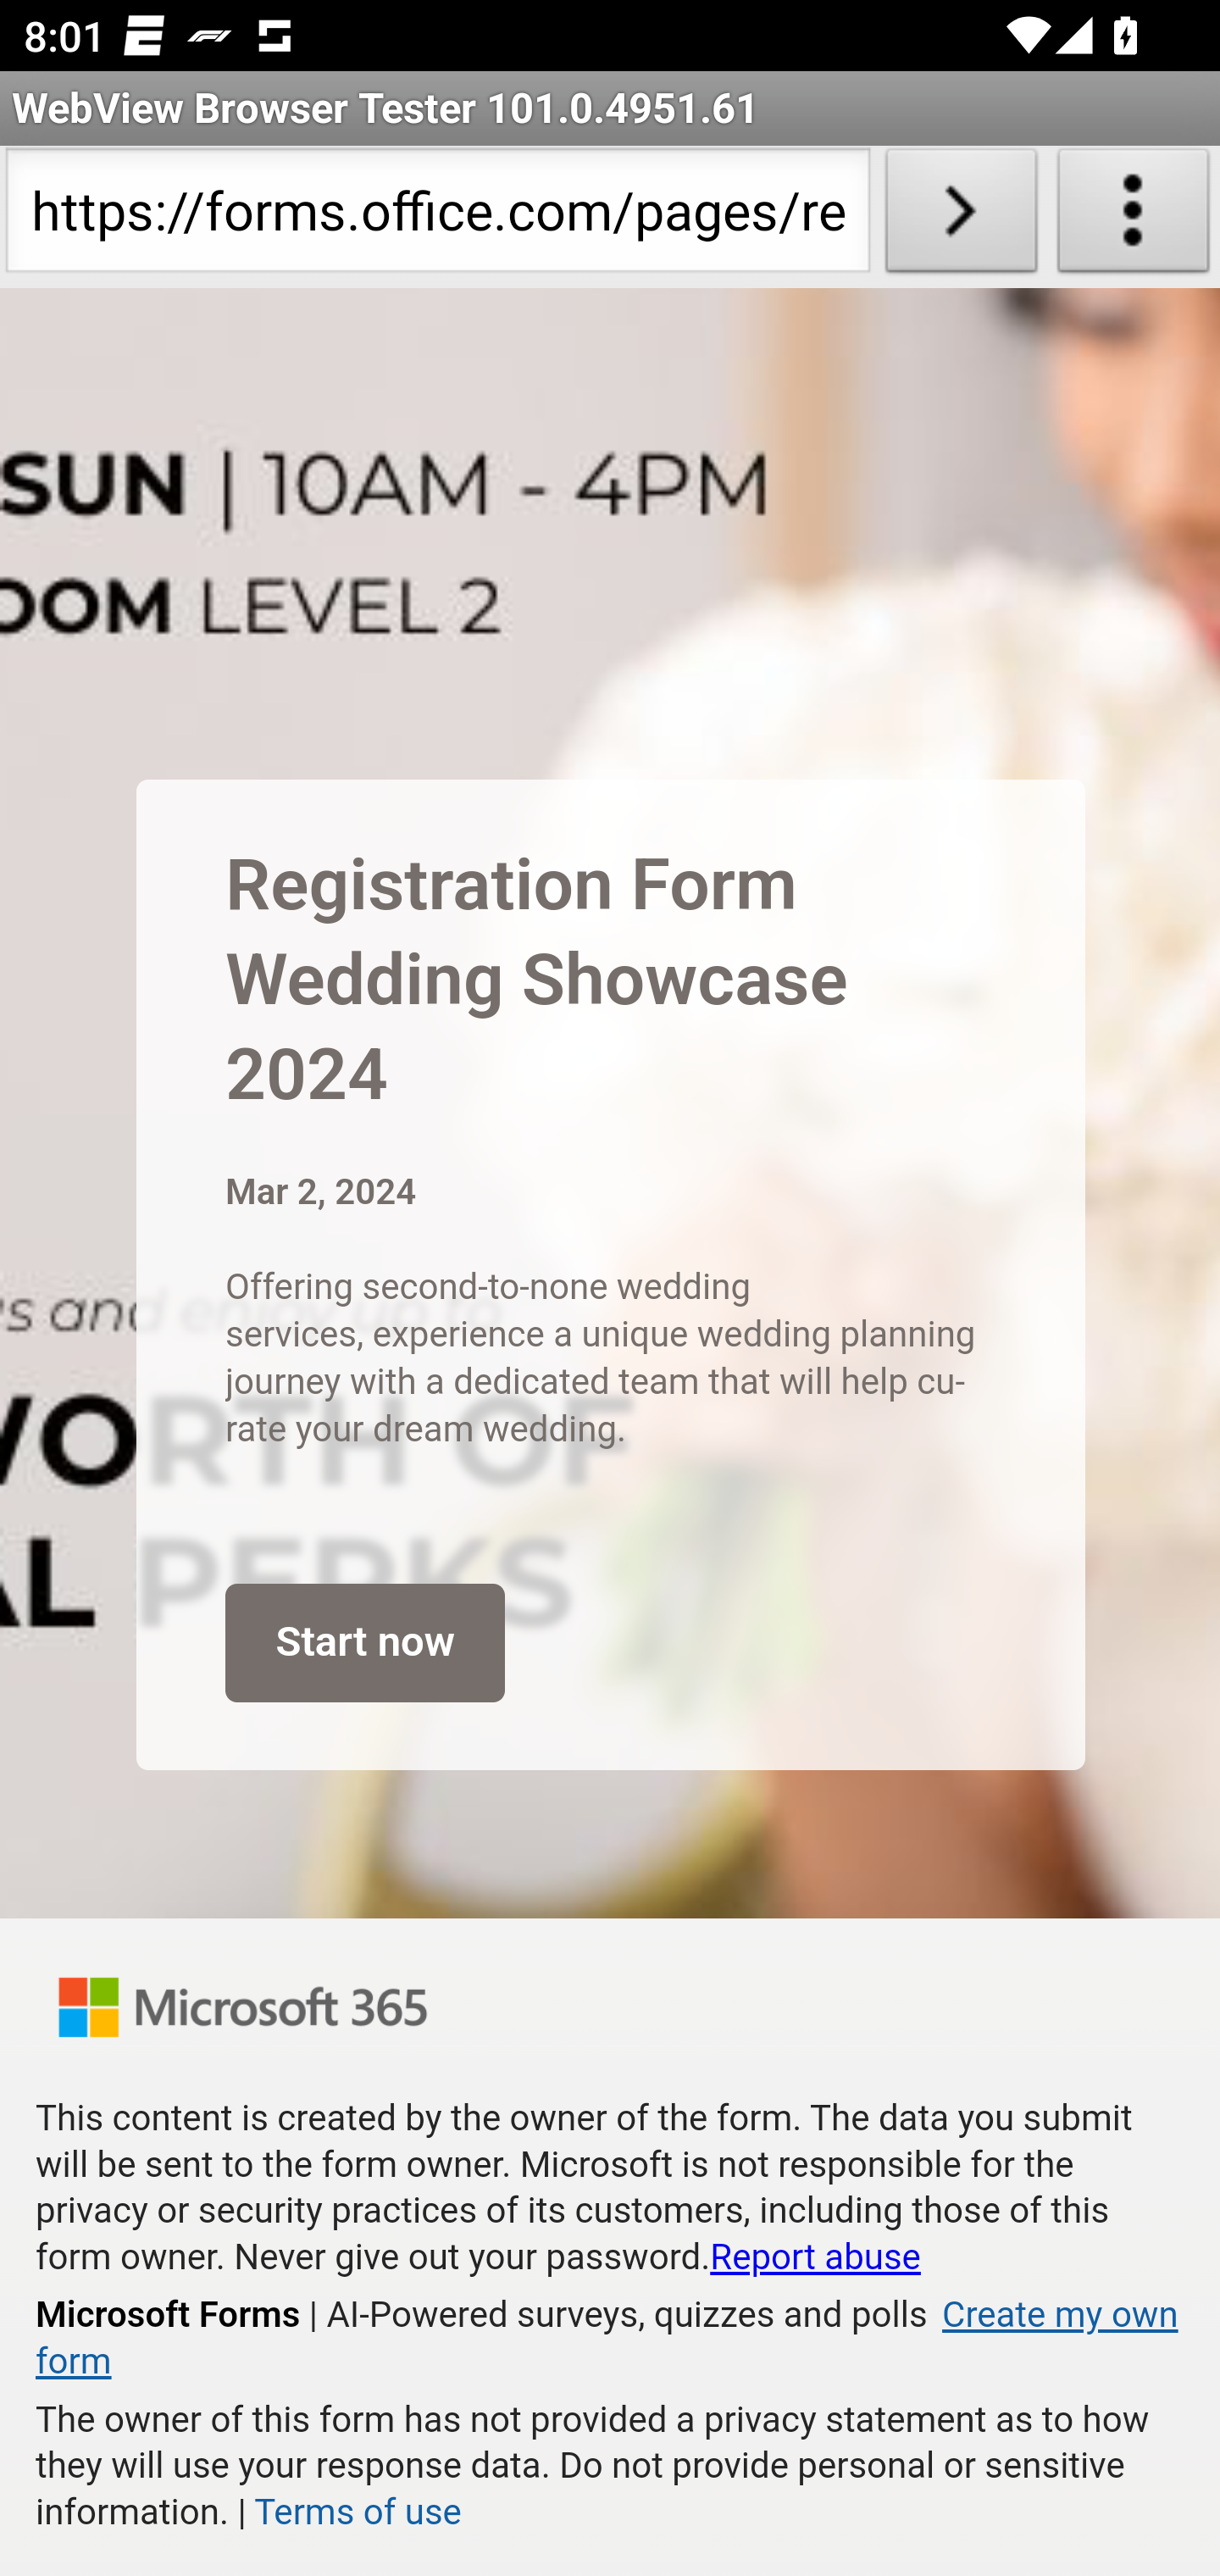  Describe the element at coordinates (169, 2314) in the screenshot. I see `Microsoft Forms` at that location.